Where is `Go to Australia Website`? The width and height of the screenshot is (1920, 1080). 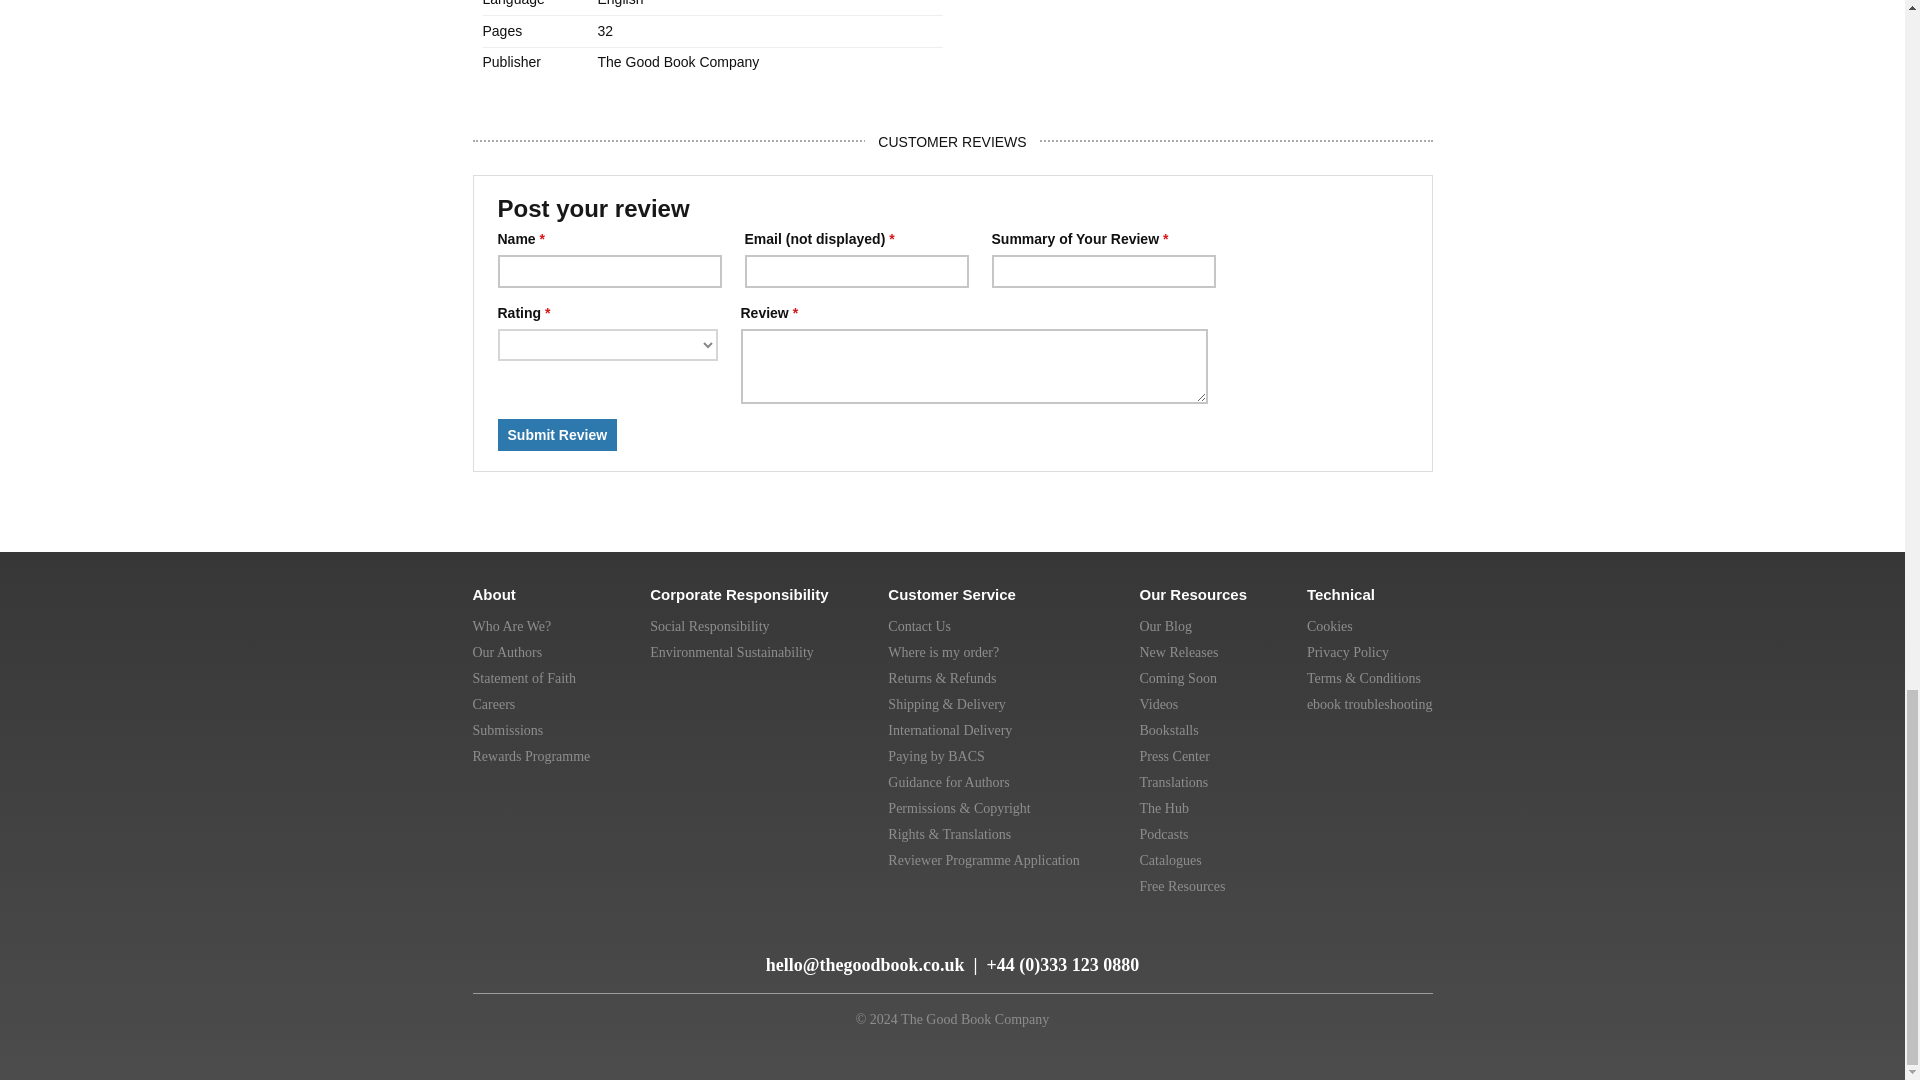
Go to Australia Website is located at coordinates (1326, 944).